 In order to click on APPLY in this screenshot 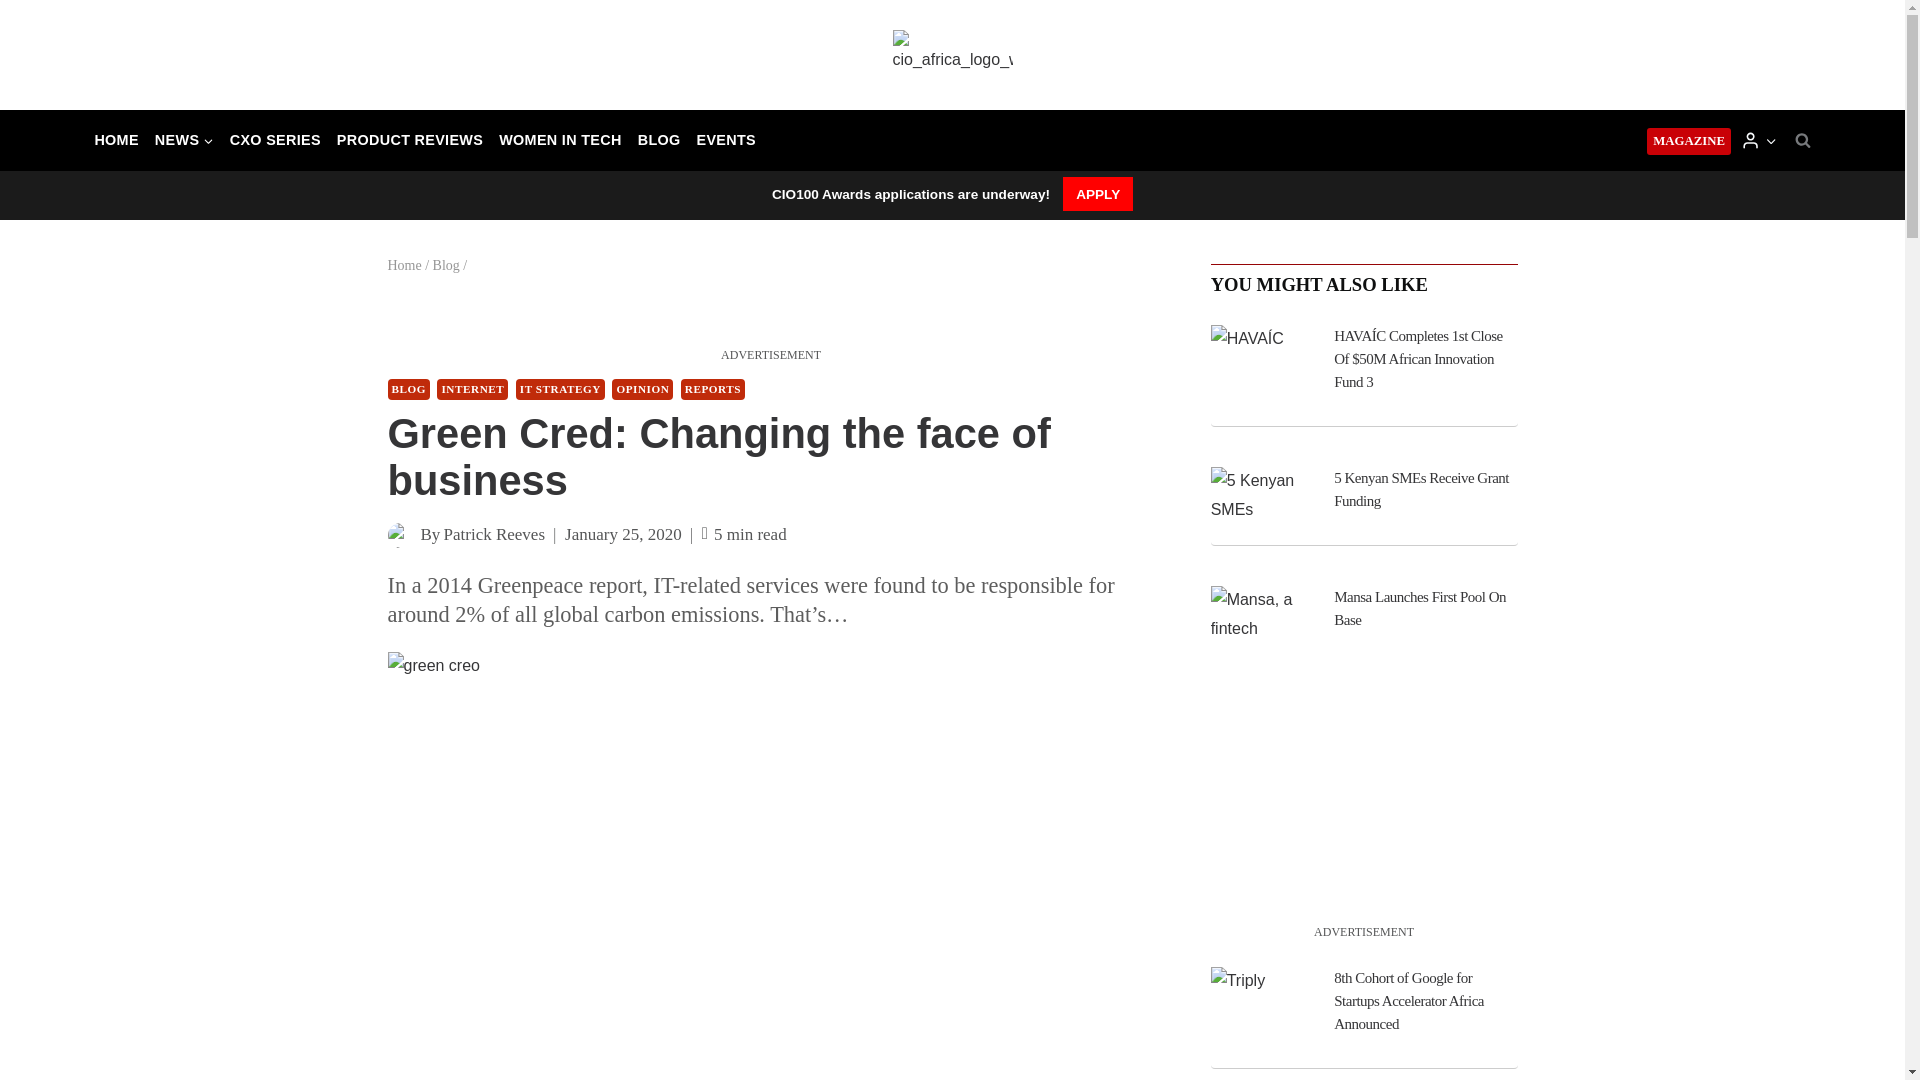, I will do `click(1098, 194)`.